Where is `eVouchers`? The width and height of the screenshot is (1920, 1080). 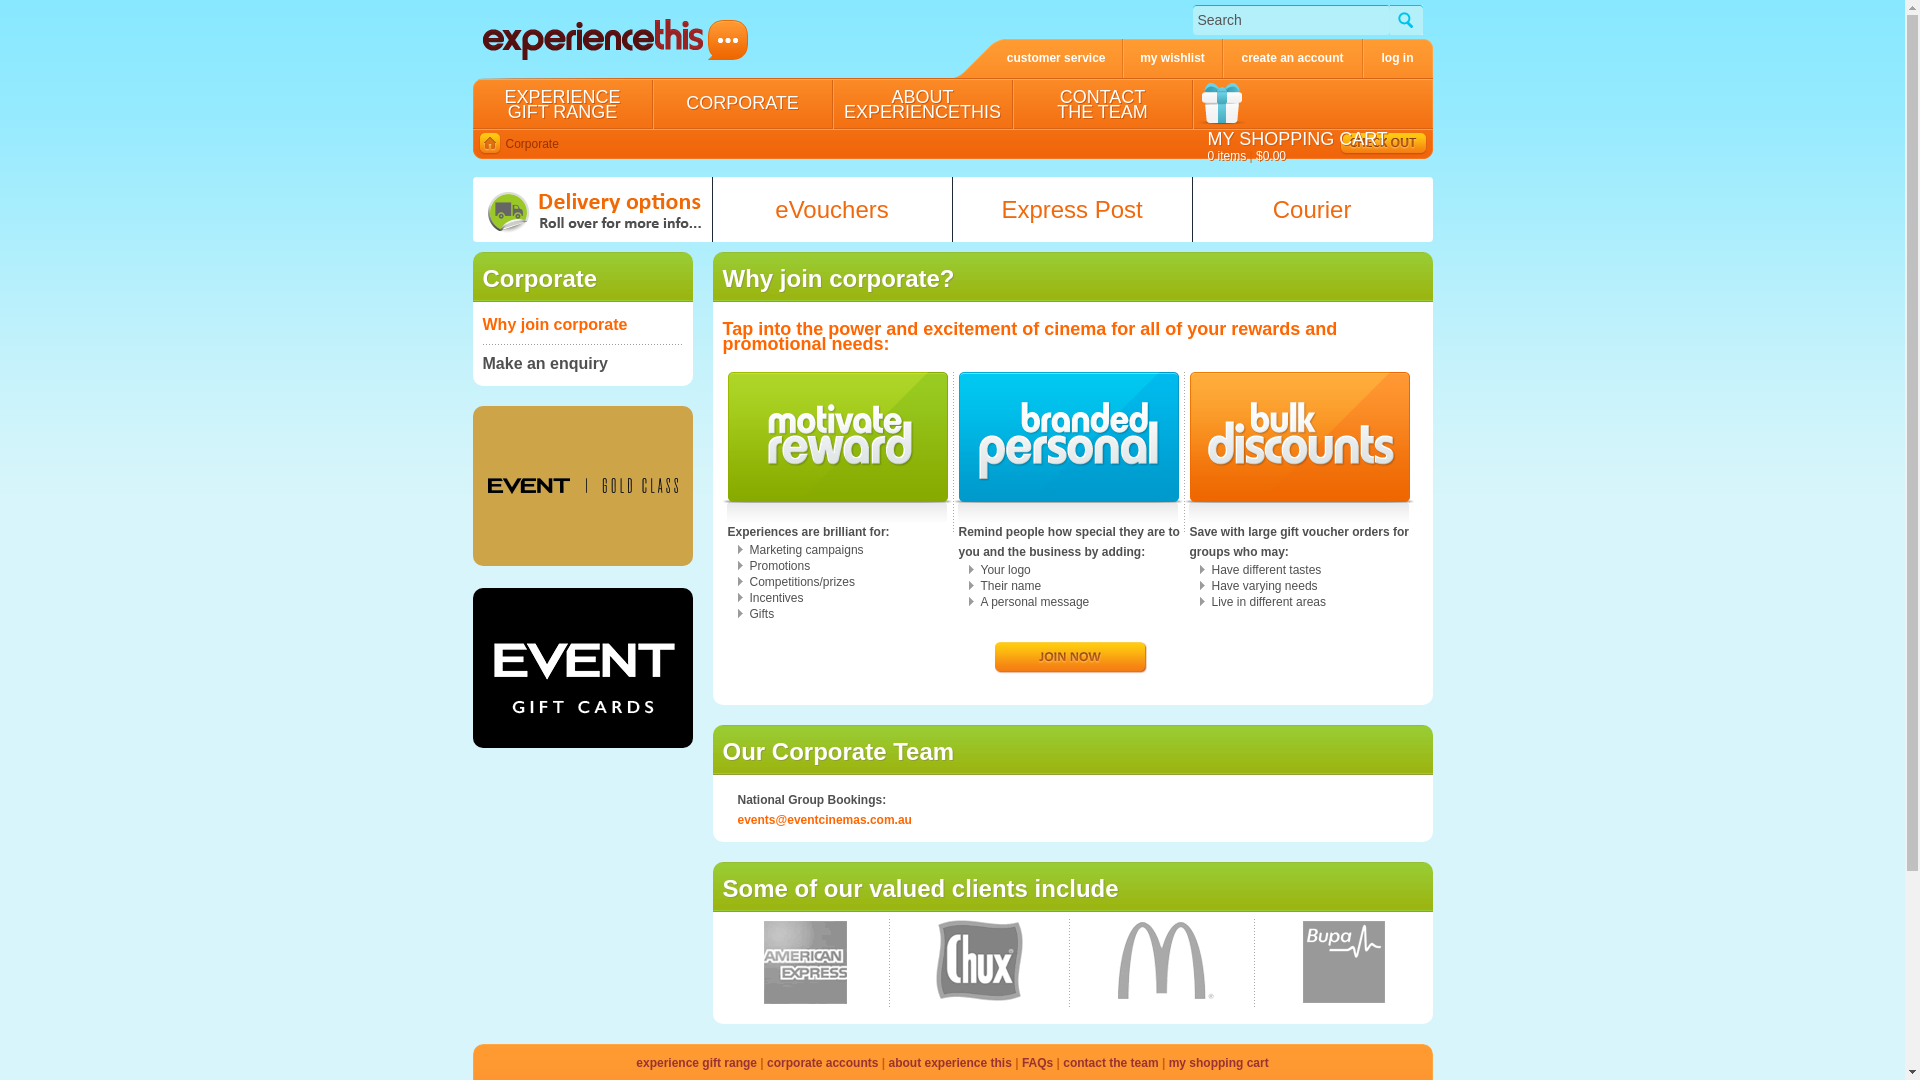
eVouchers is located at coordinates (832, 210).